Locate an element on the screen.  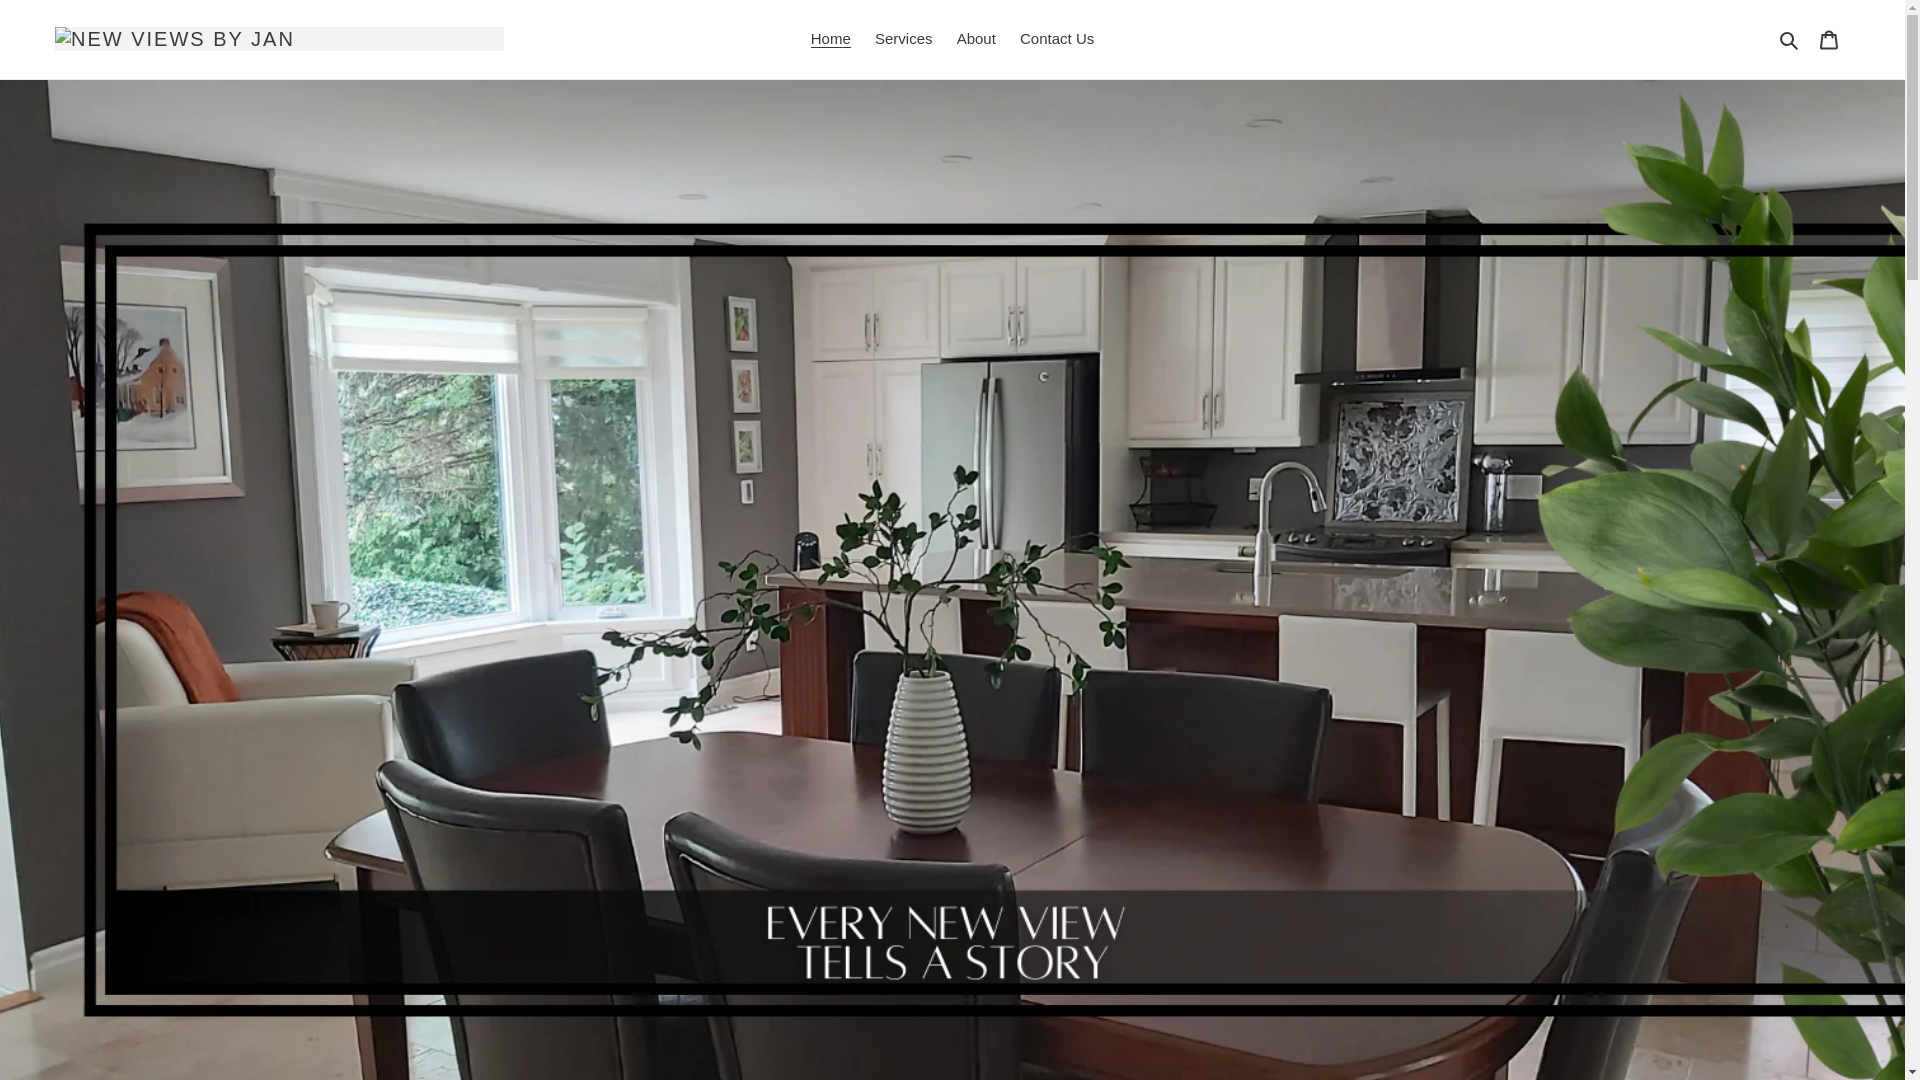
Services is located at coordinates (904, 39).